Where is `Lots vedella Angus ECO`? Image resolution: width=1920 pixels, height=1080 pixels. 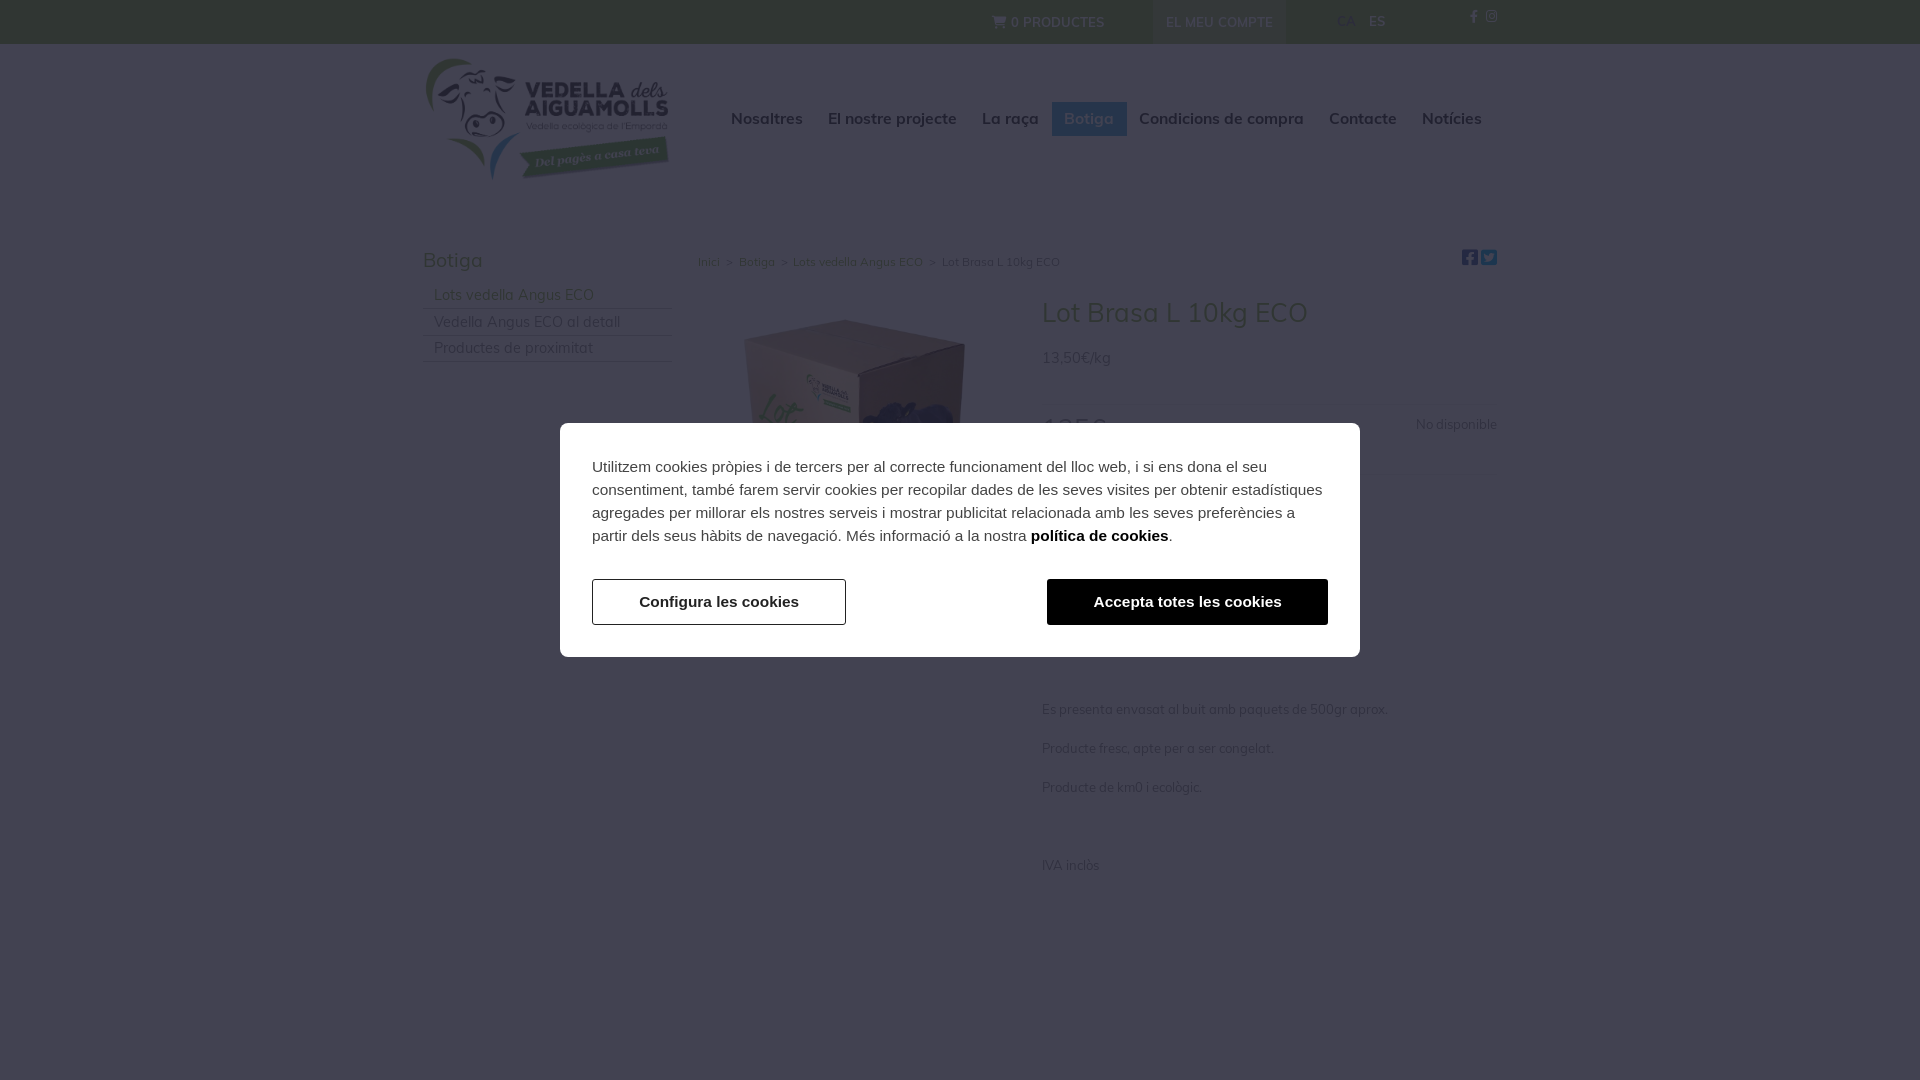 Lots vedella Angus ECO is located at coordinates (548, 296).